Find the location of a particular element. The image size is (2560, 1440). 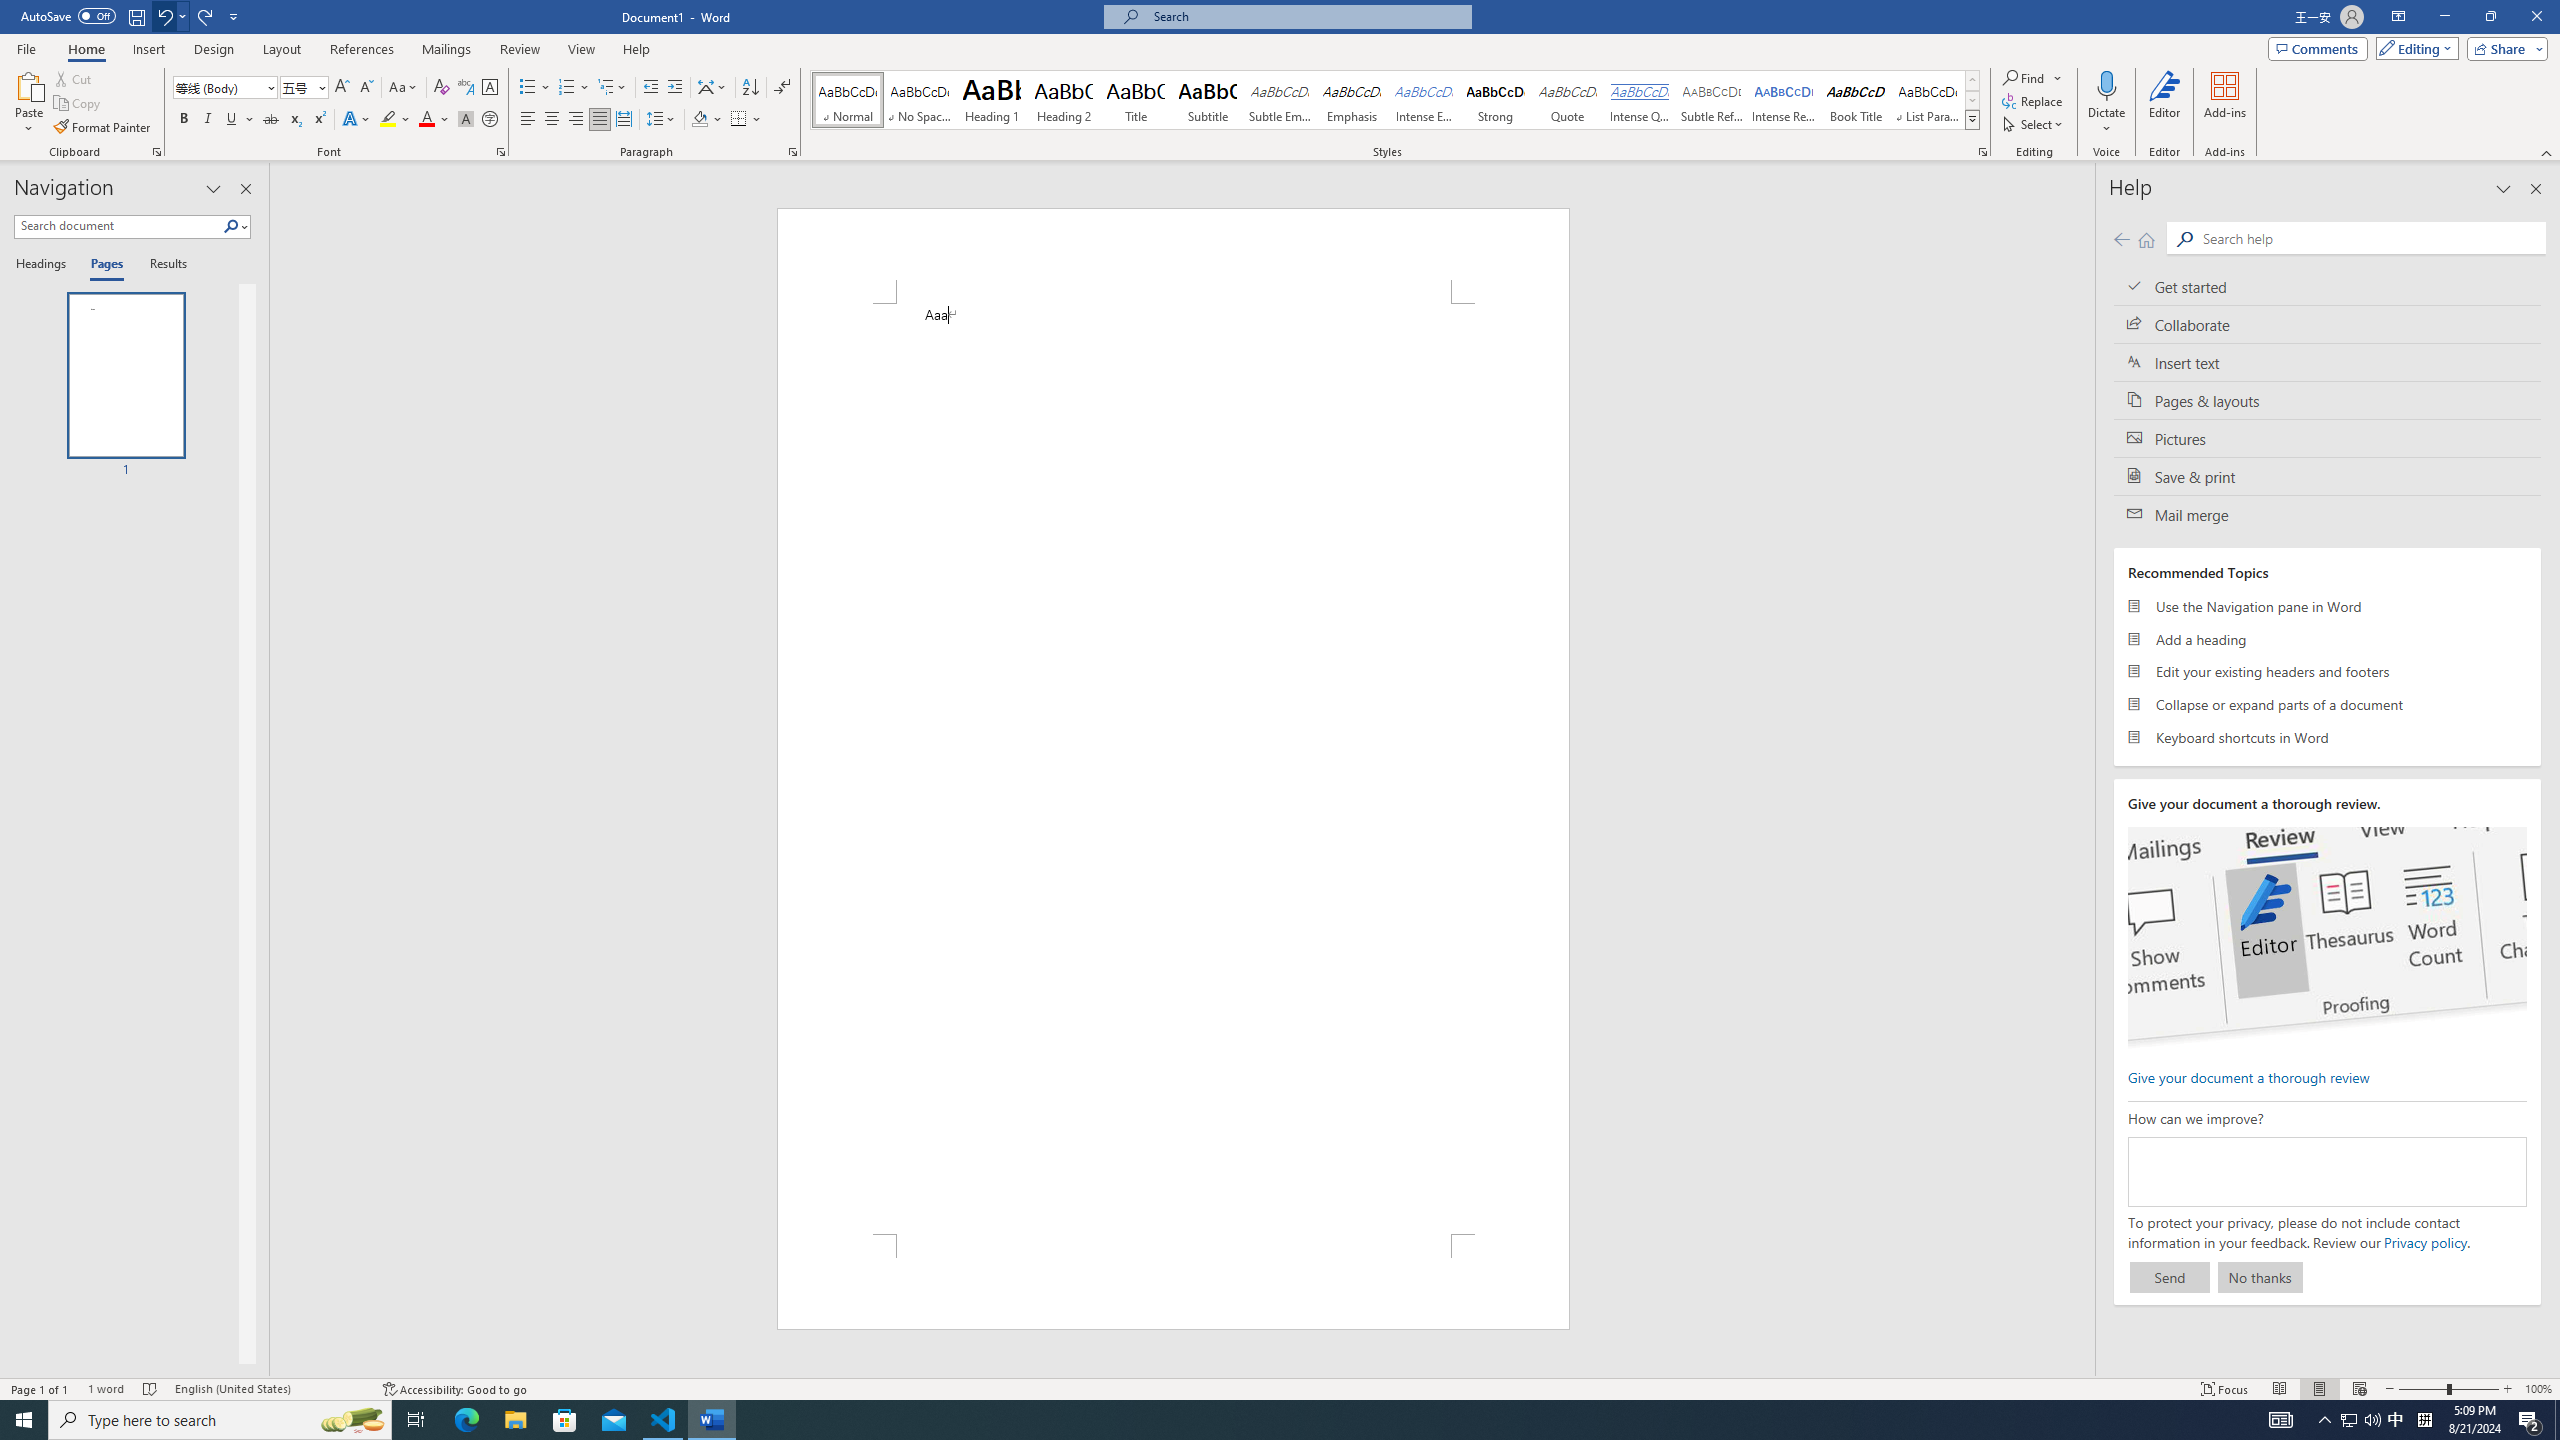

Styles is located at coordinates (1972, 119).